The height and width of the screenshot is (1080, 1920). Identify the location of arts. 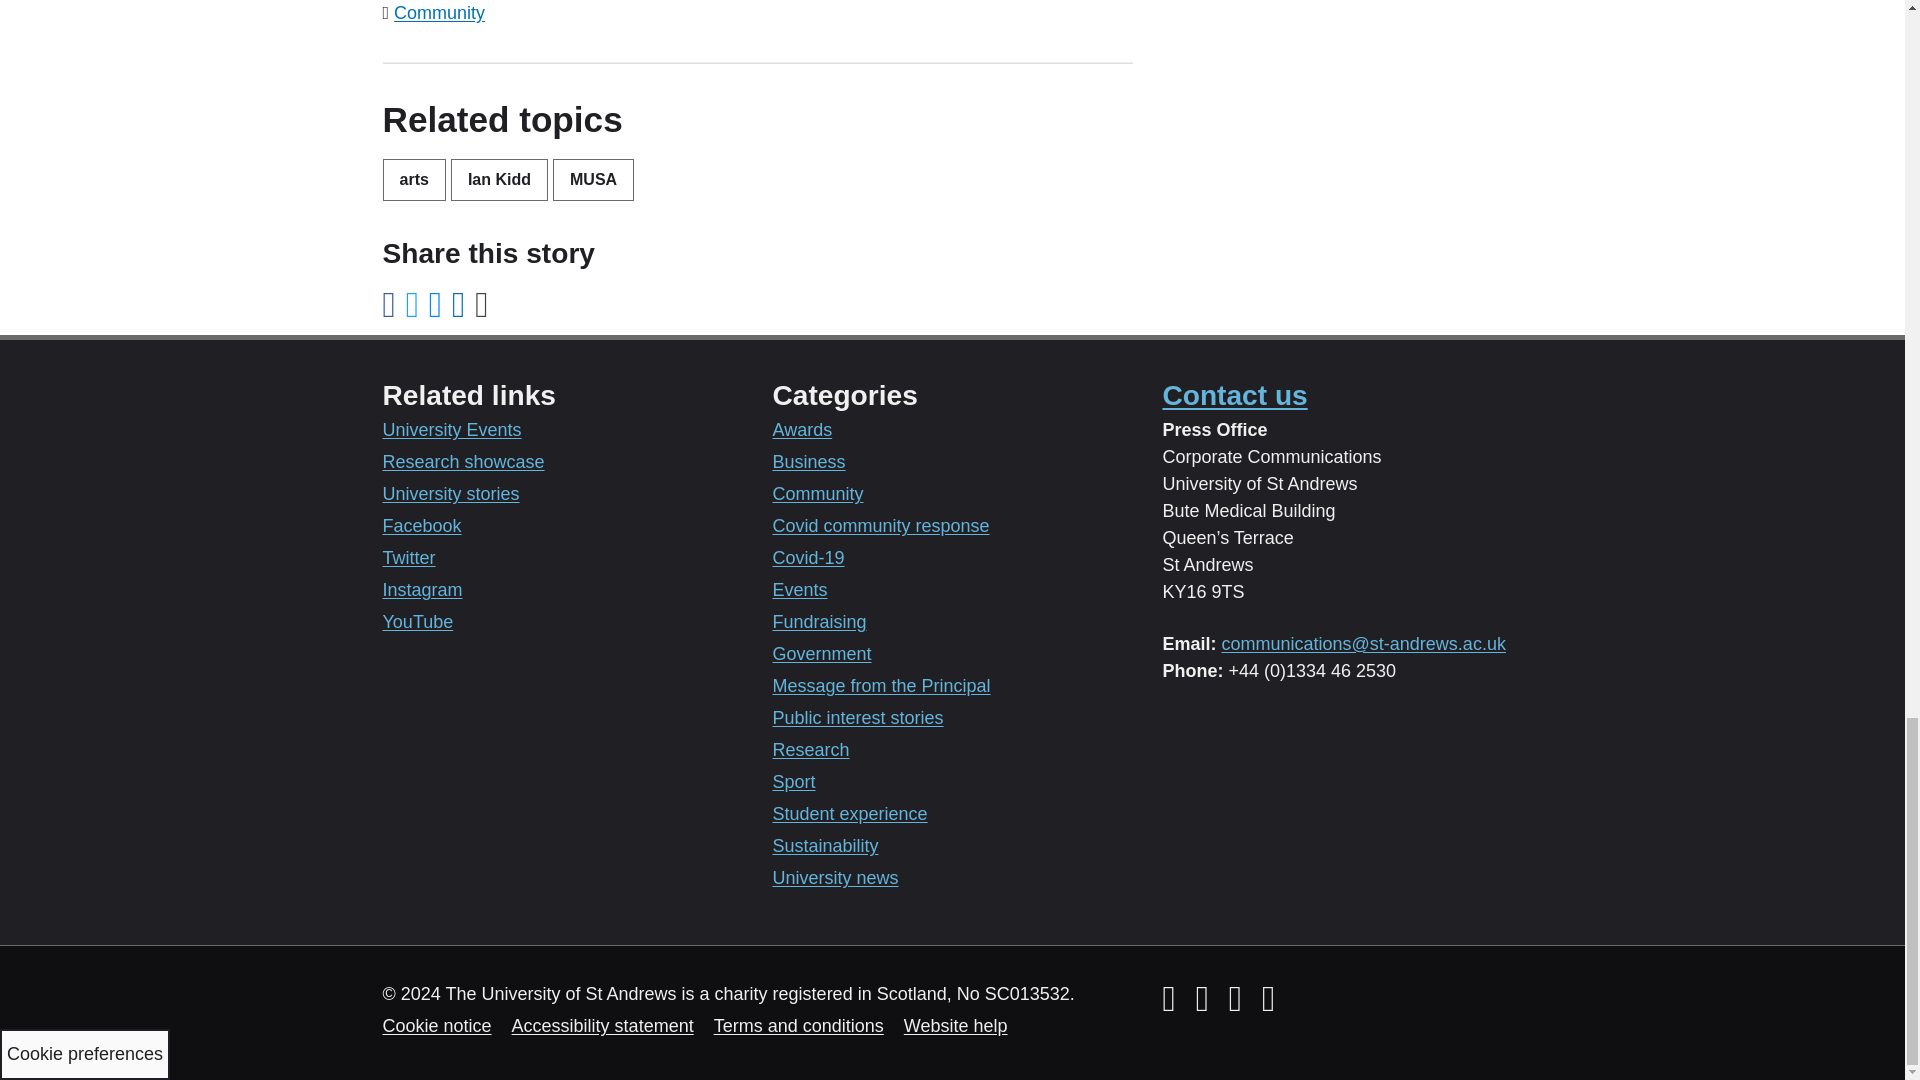
(414, 179).